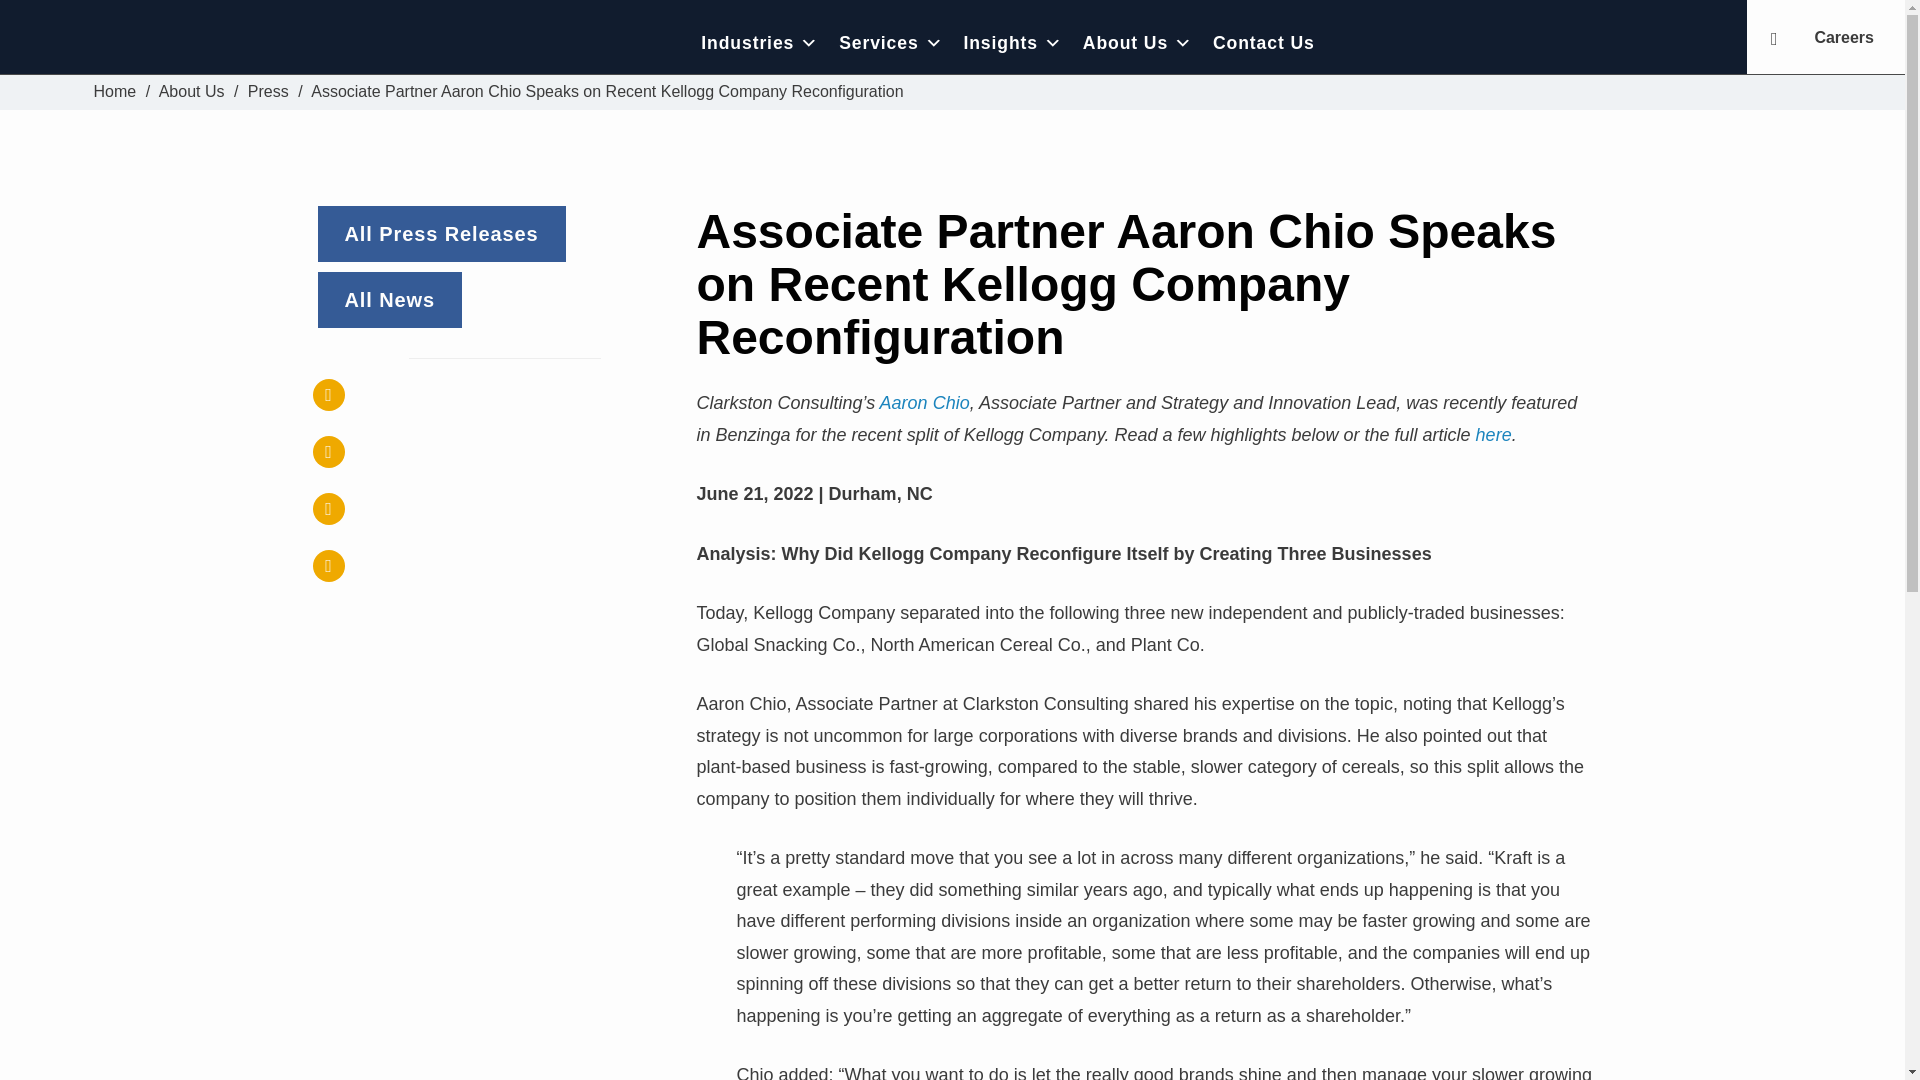 The height and width of the screenshot is (1080, 1920). I want to click on Industries, so click(760, 42).